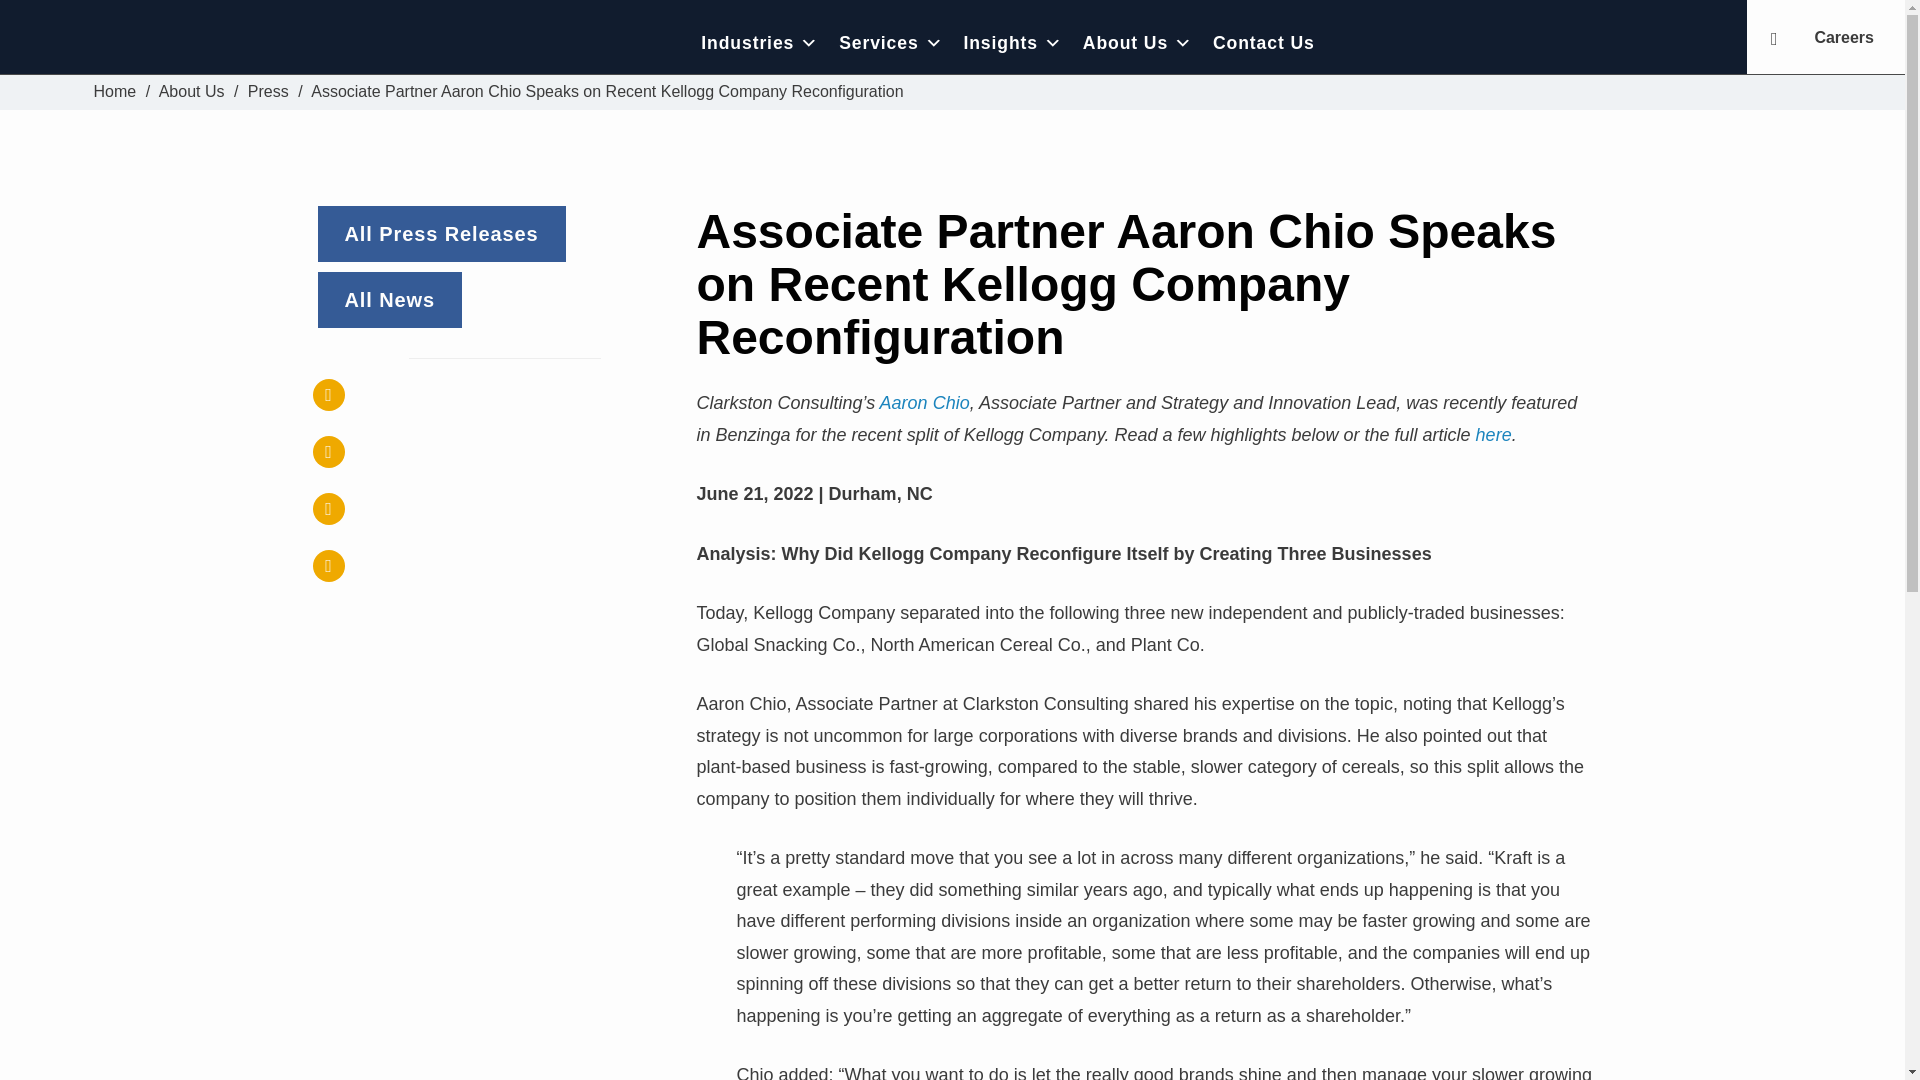 The height and width of the screenshot is (1080, 1920). I want to click on Industries, so click(760, 42).